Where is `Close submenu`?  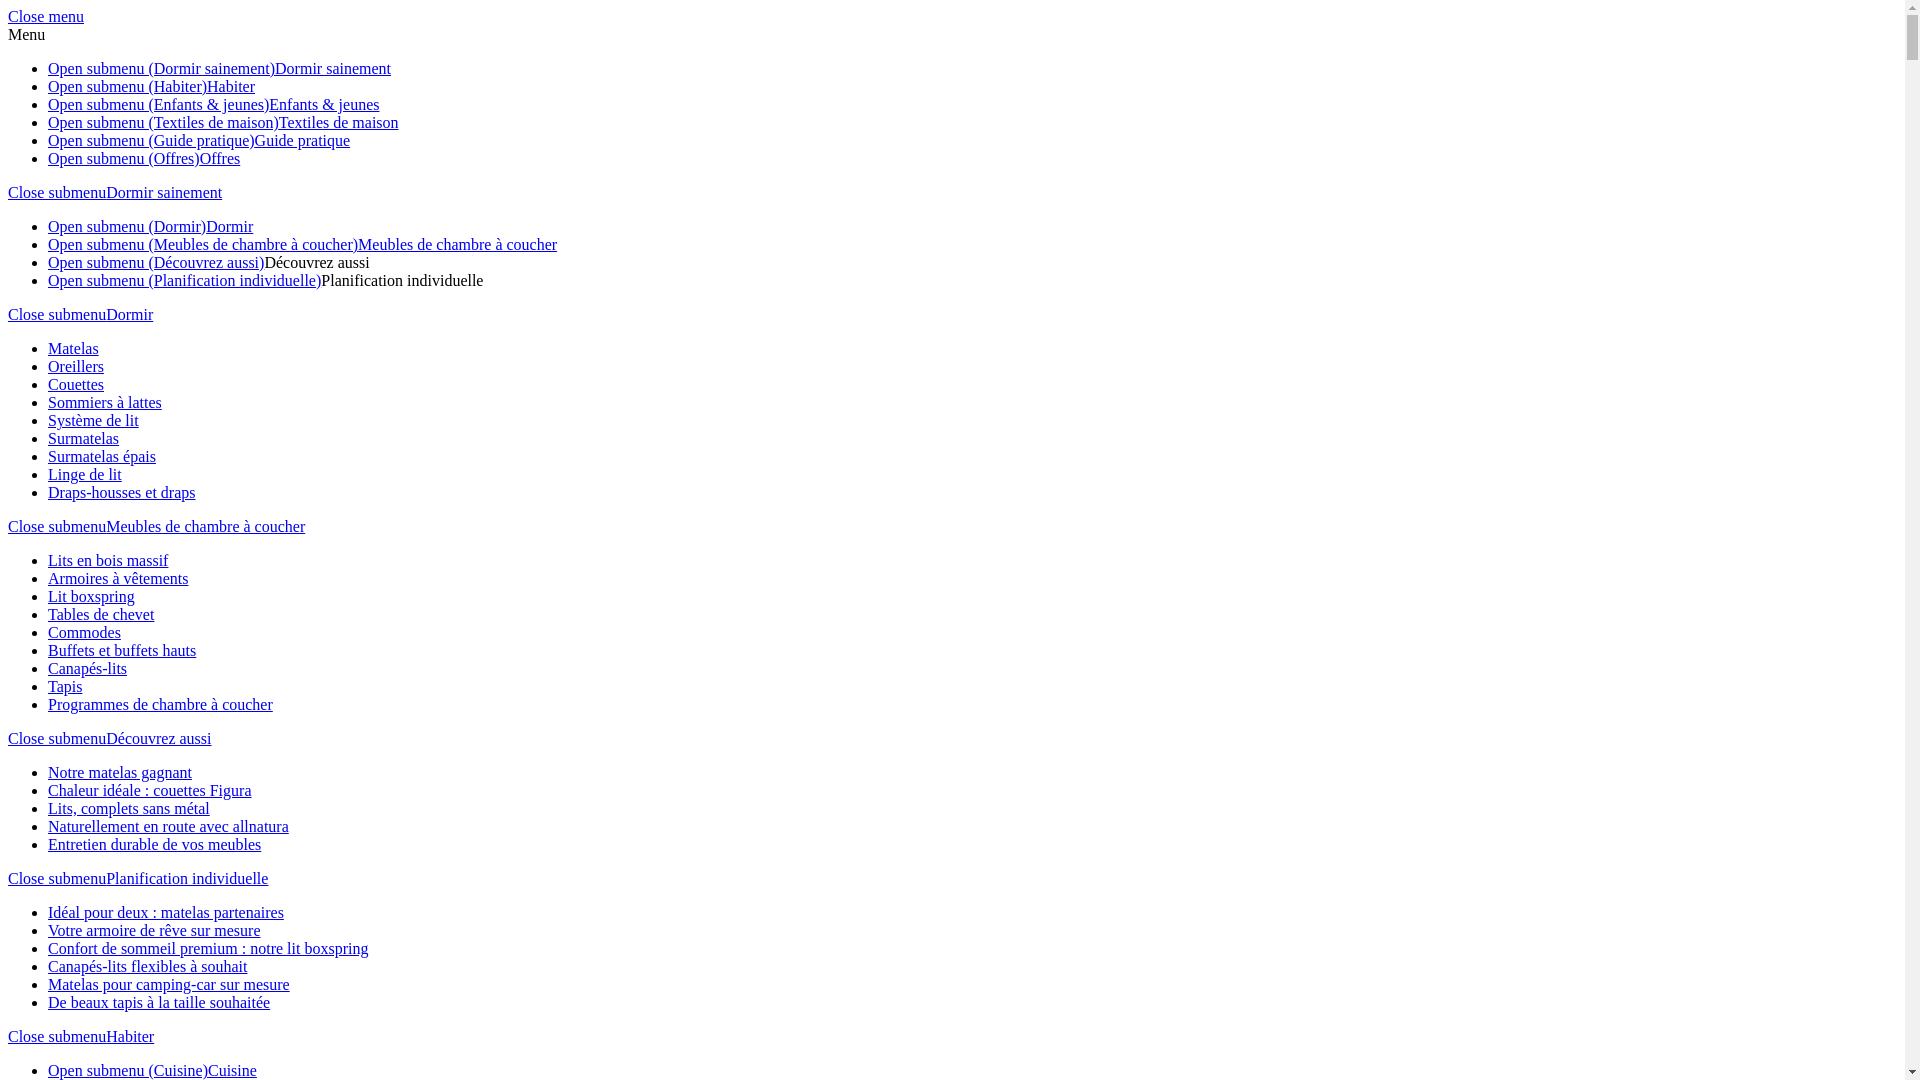 Close submenu is located at coordinates (57, 526).